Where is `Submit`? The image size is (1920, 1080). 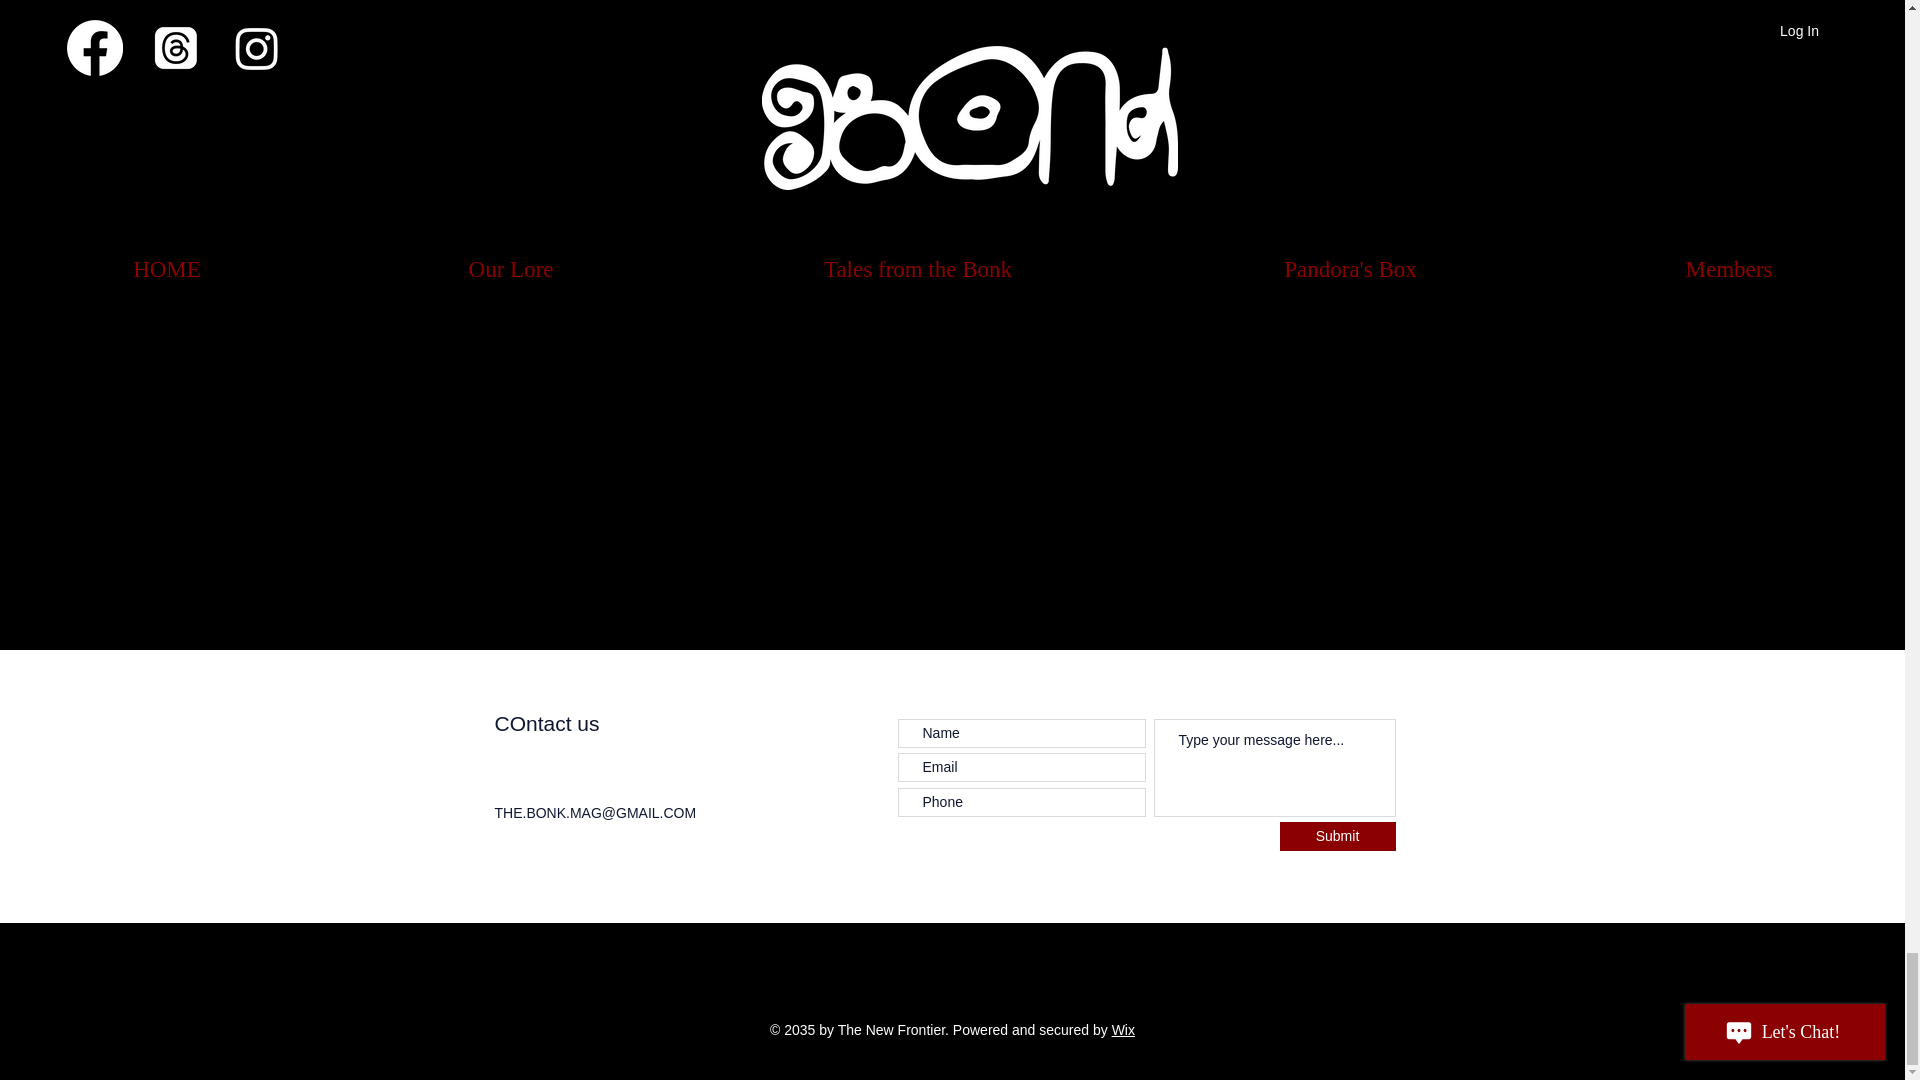
Submit is located at coordinates (1338, 836).